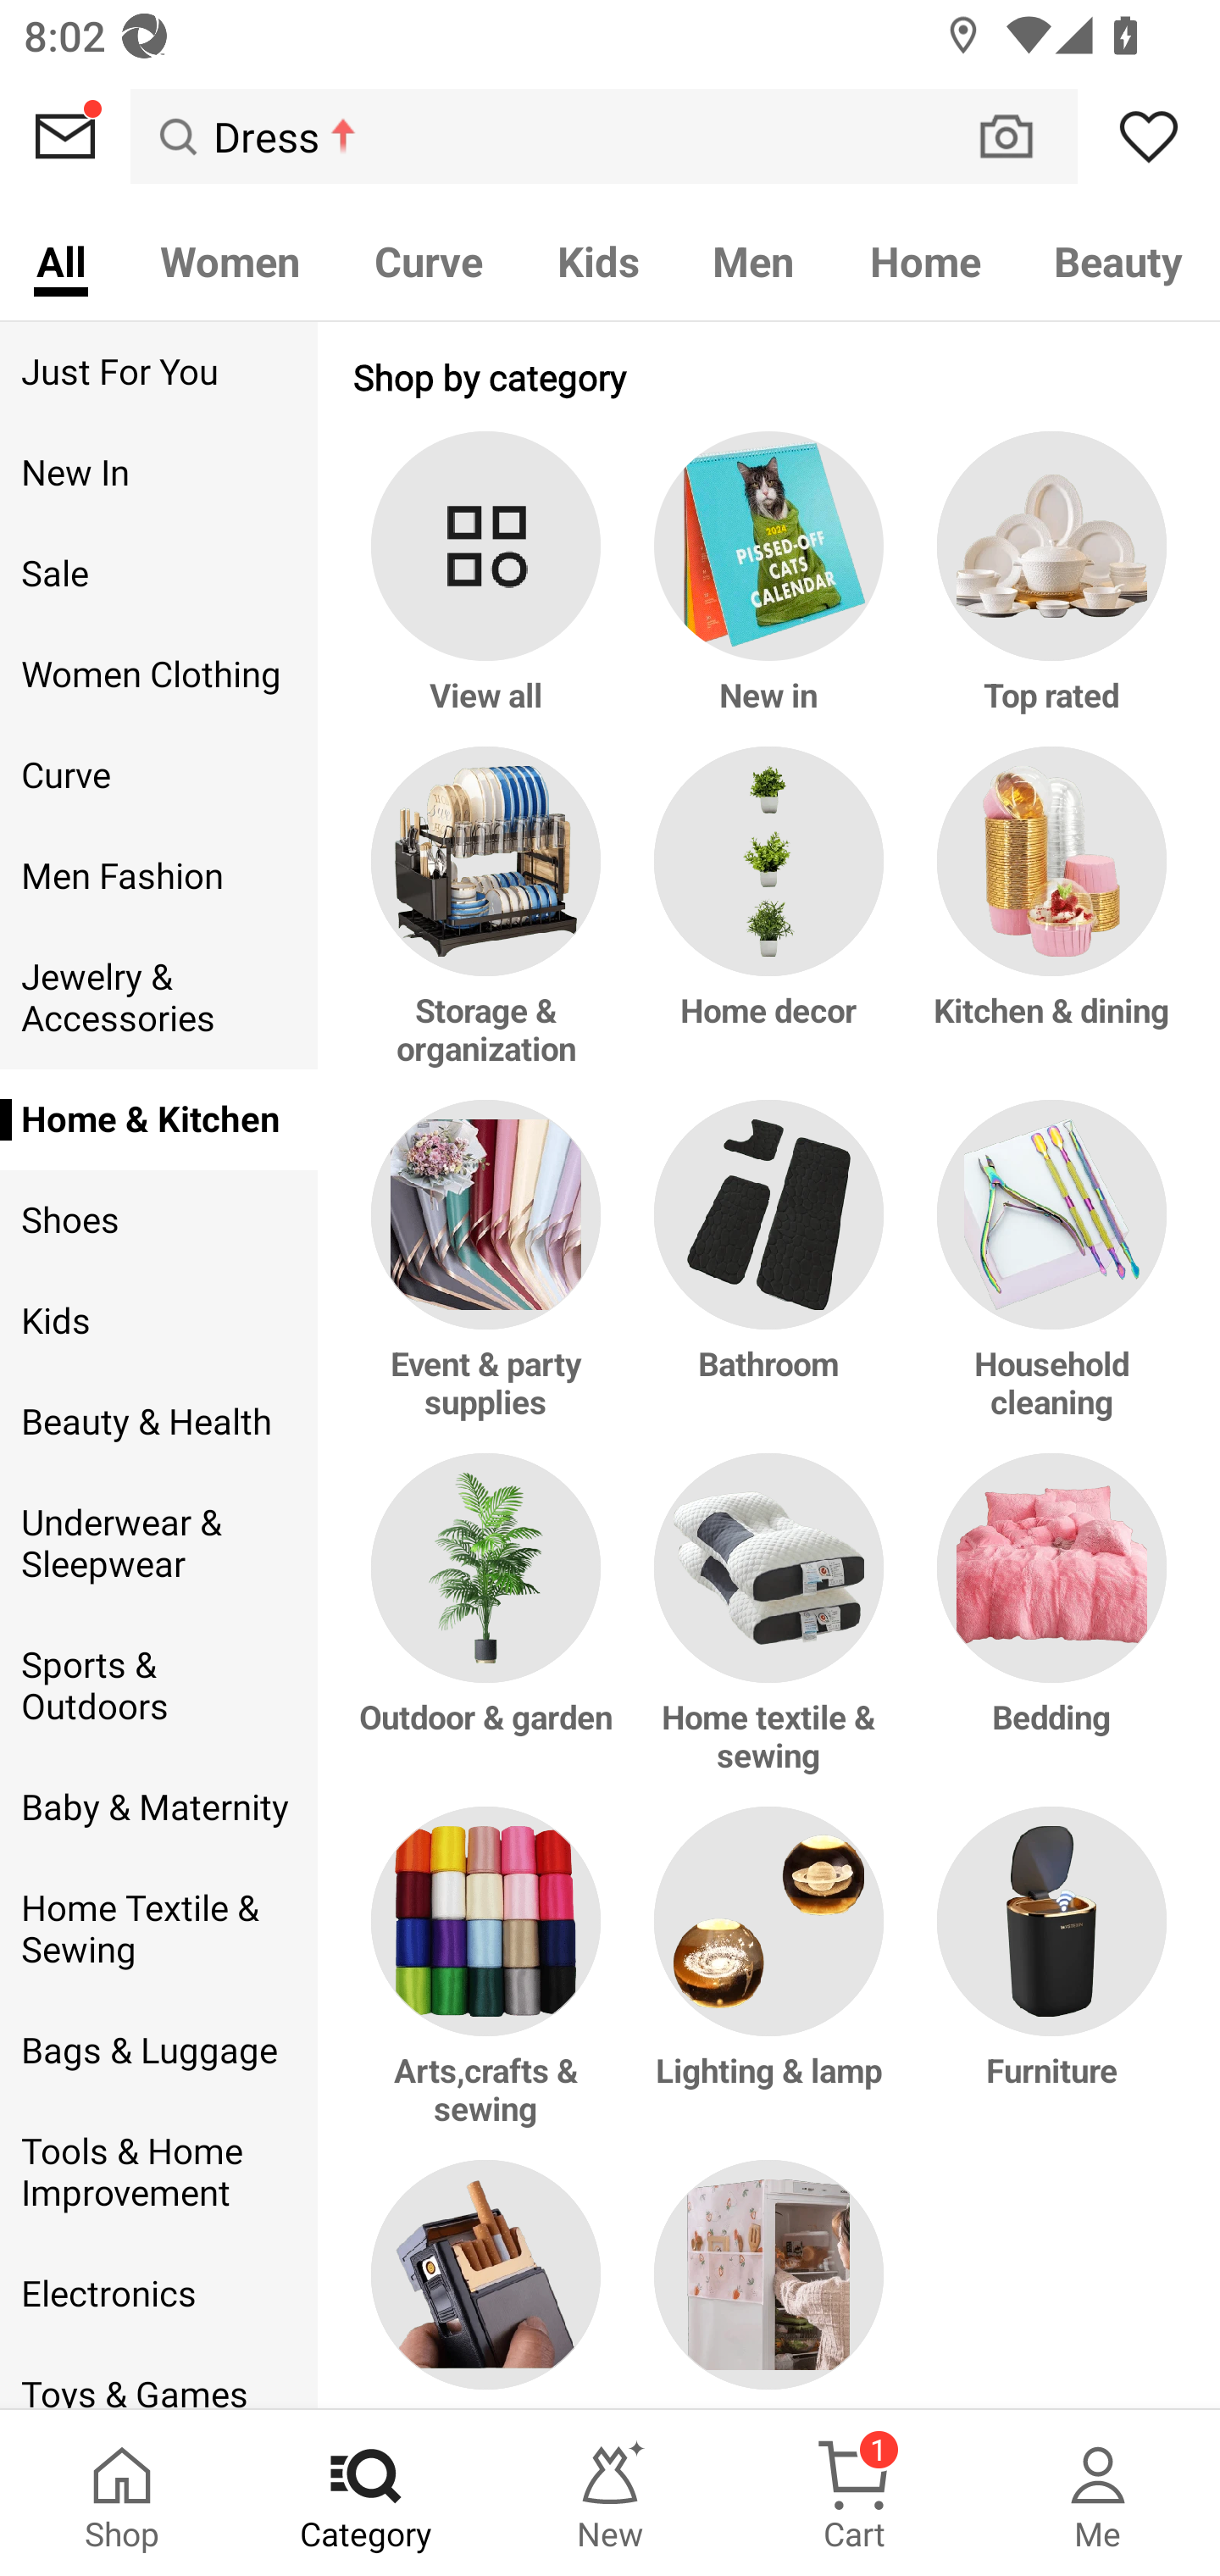 This screenshot has width=1220, height=2576. What do you see at coordinates (158, 1544) in the screenshot?
I see `Underwear & Sleepwear` at bounding box center [158, 1544].